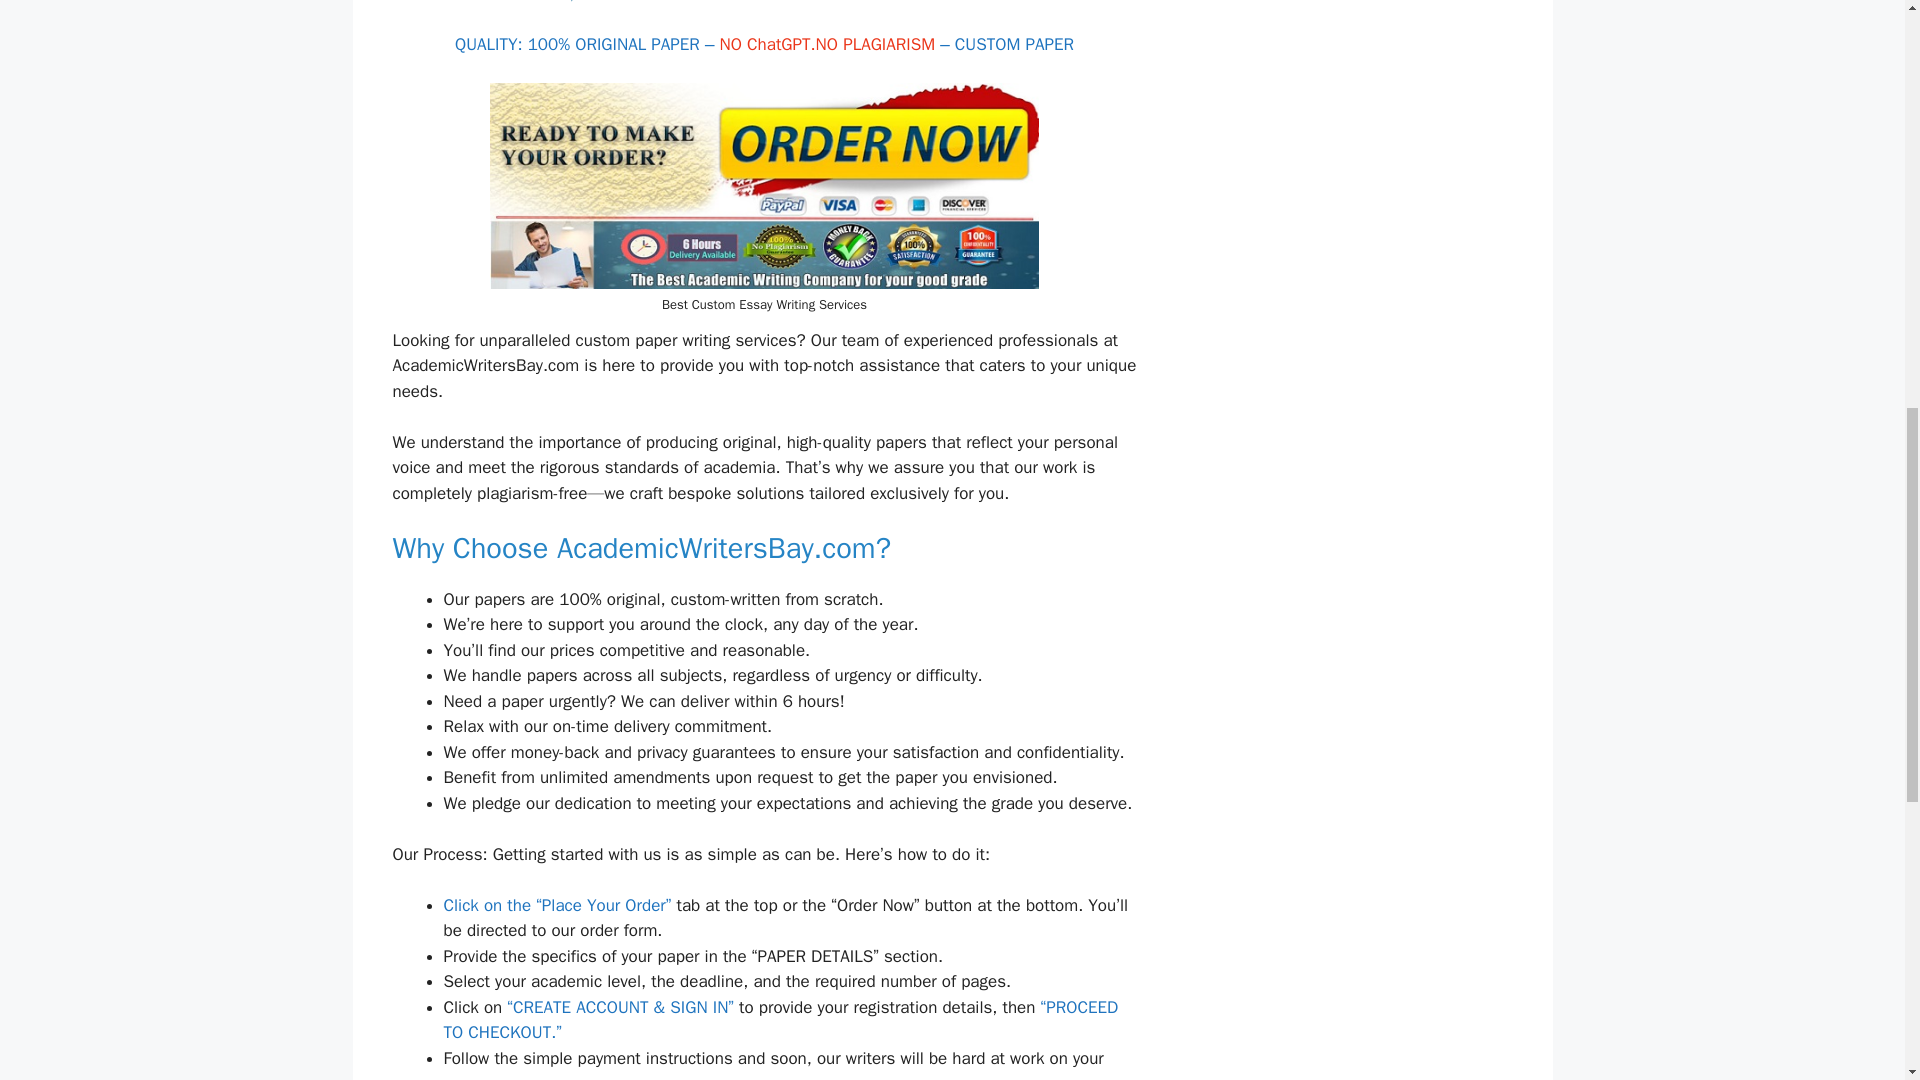 The image size is (1920, 1080). What do you see at coordinates (1014, 44) in the screenshot?
I see `CUSTOM PAPER` at bounding box center [1014, 44].